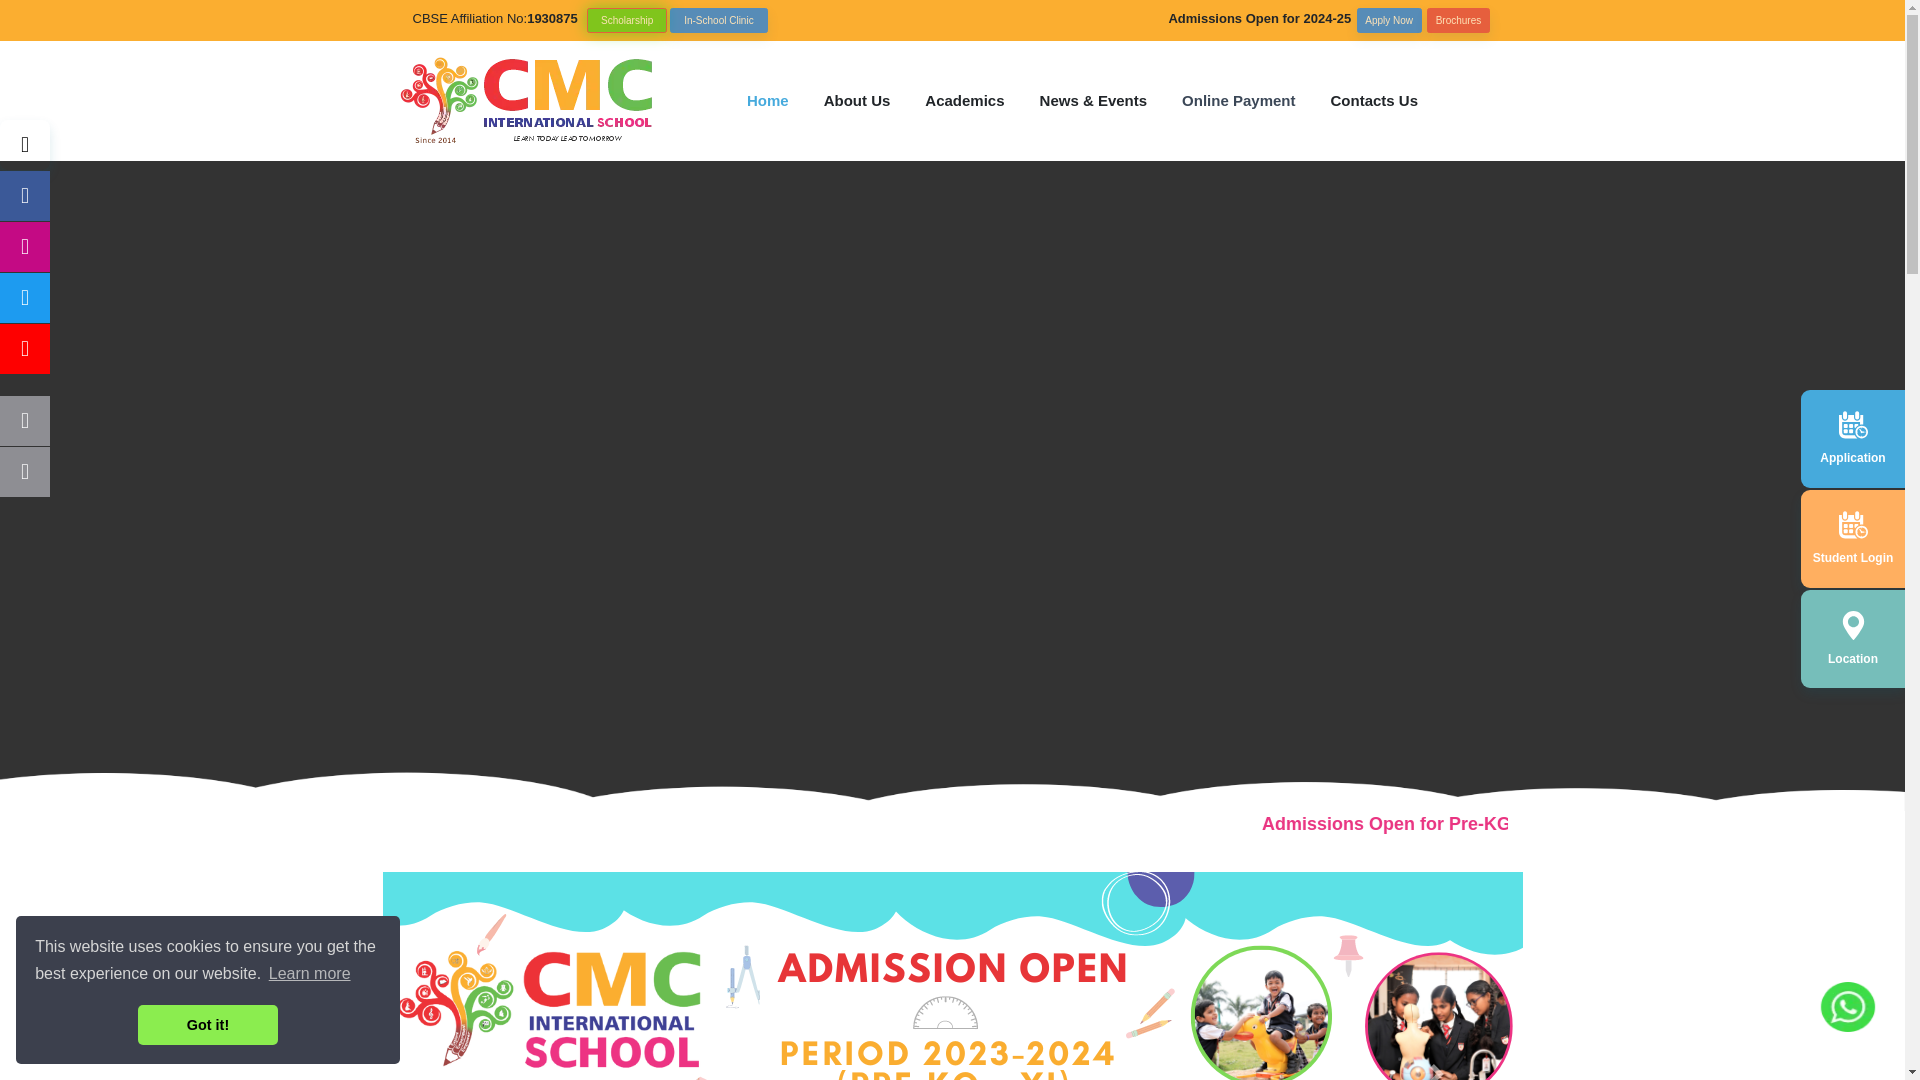 Image resolution: width=1920 pixels, height=1080 pixels. What do you see at coordinates (24, 348) in the screenshot?
I see `Subscribe our Youtube` at bounding box center [24, 348].